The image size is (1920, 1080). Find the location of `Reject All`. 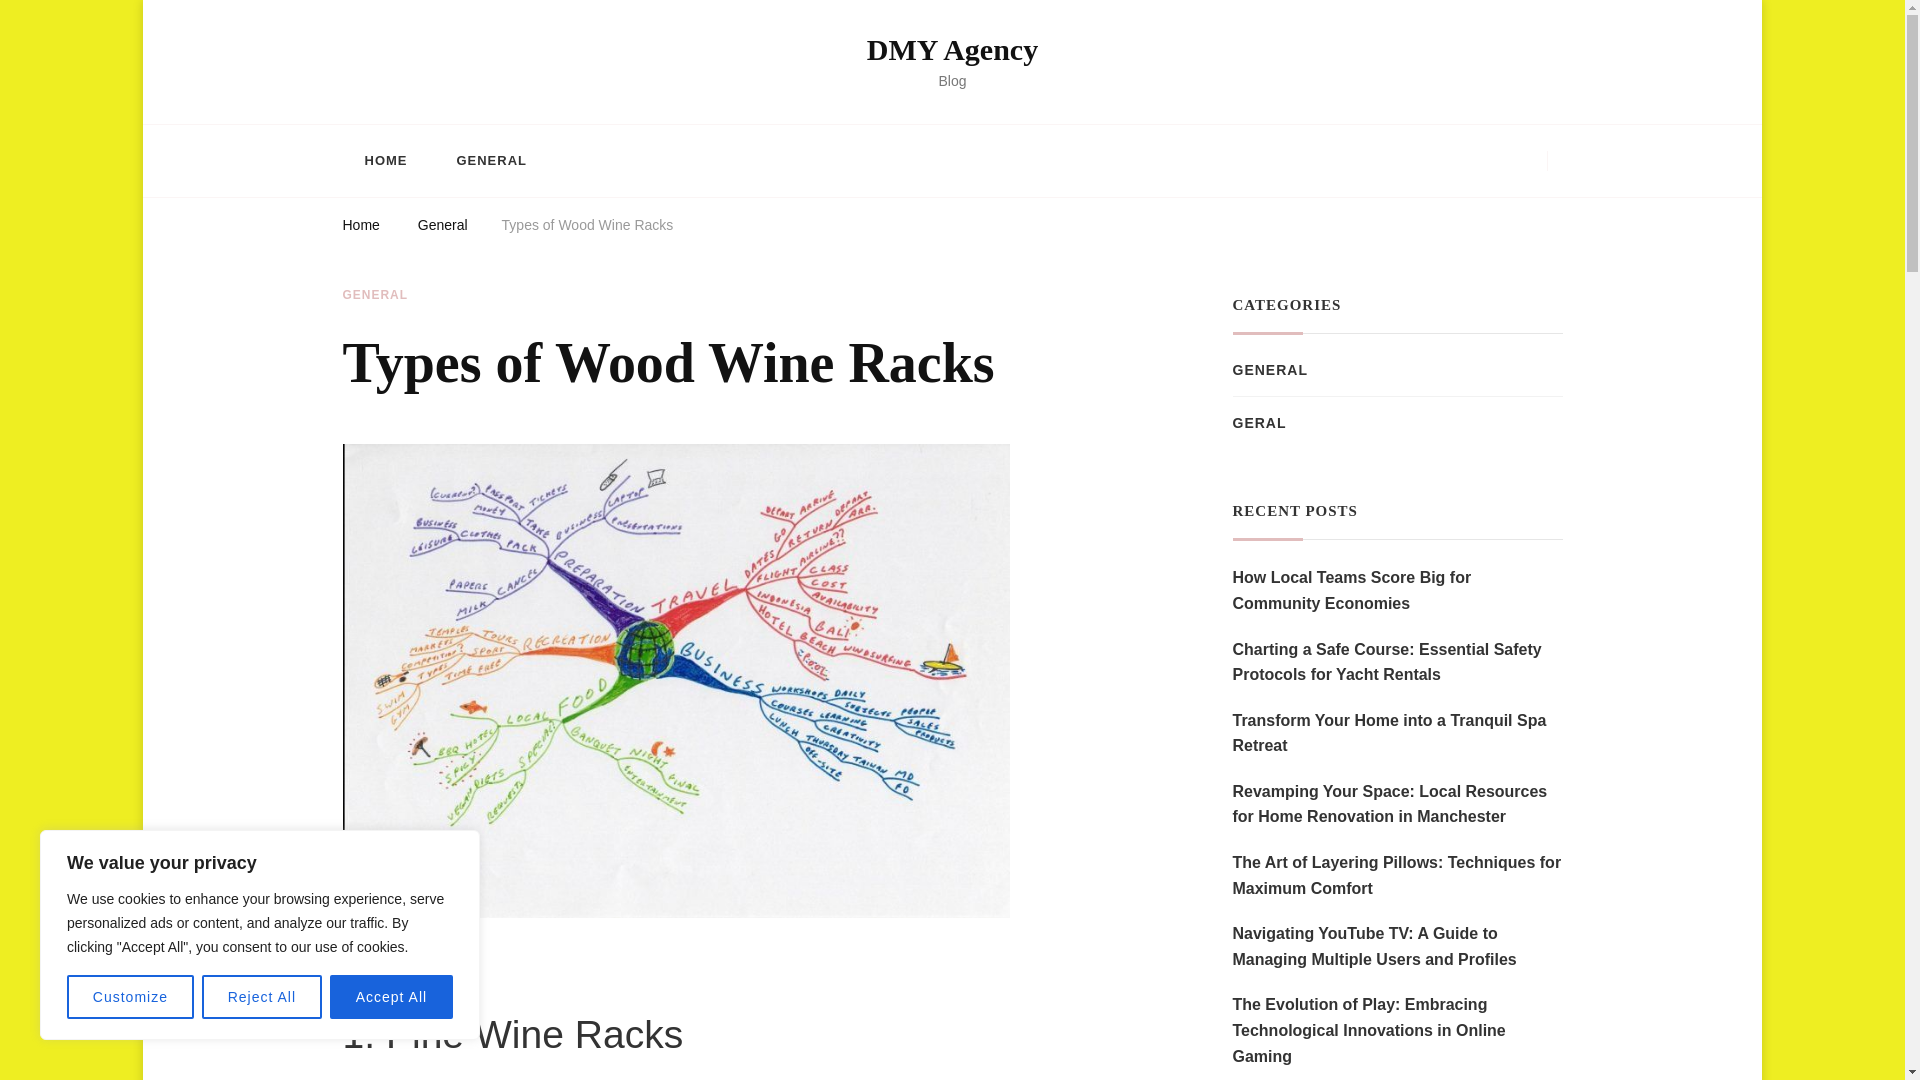

Reject All is located at coordinates (262, 997).